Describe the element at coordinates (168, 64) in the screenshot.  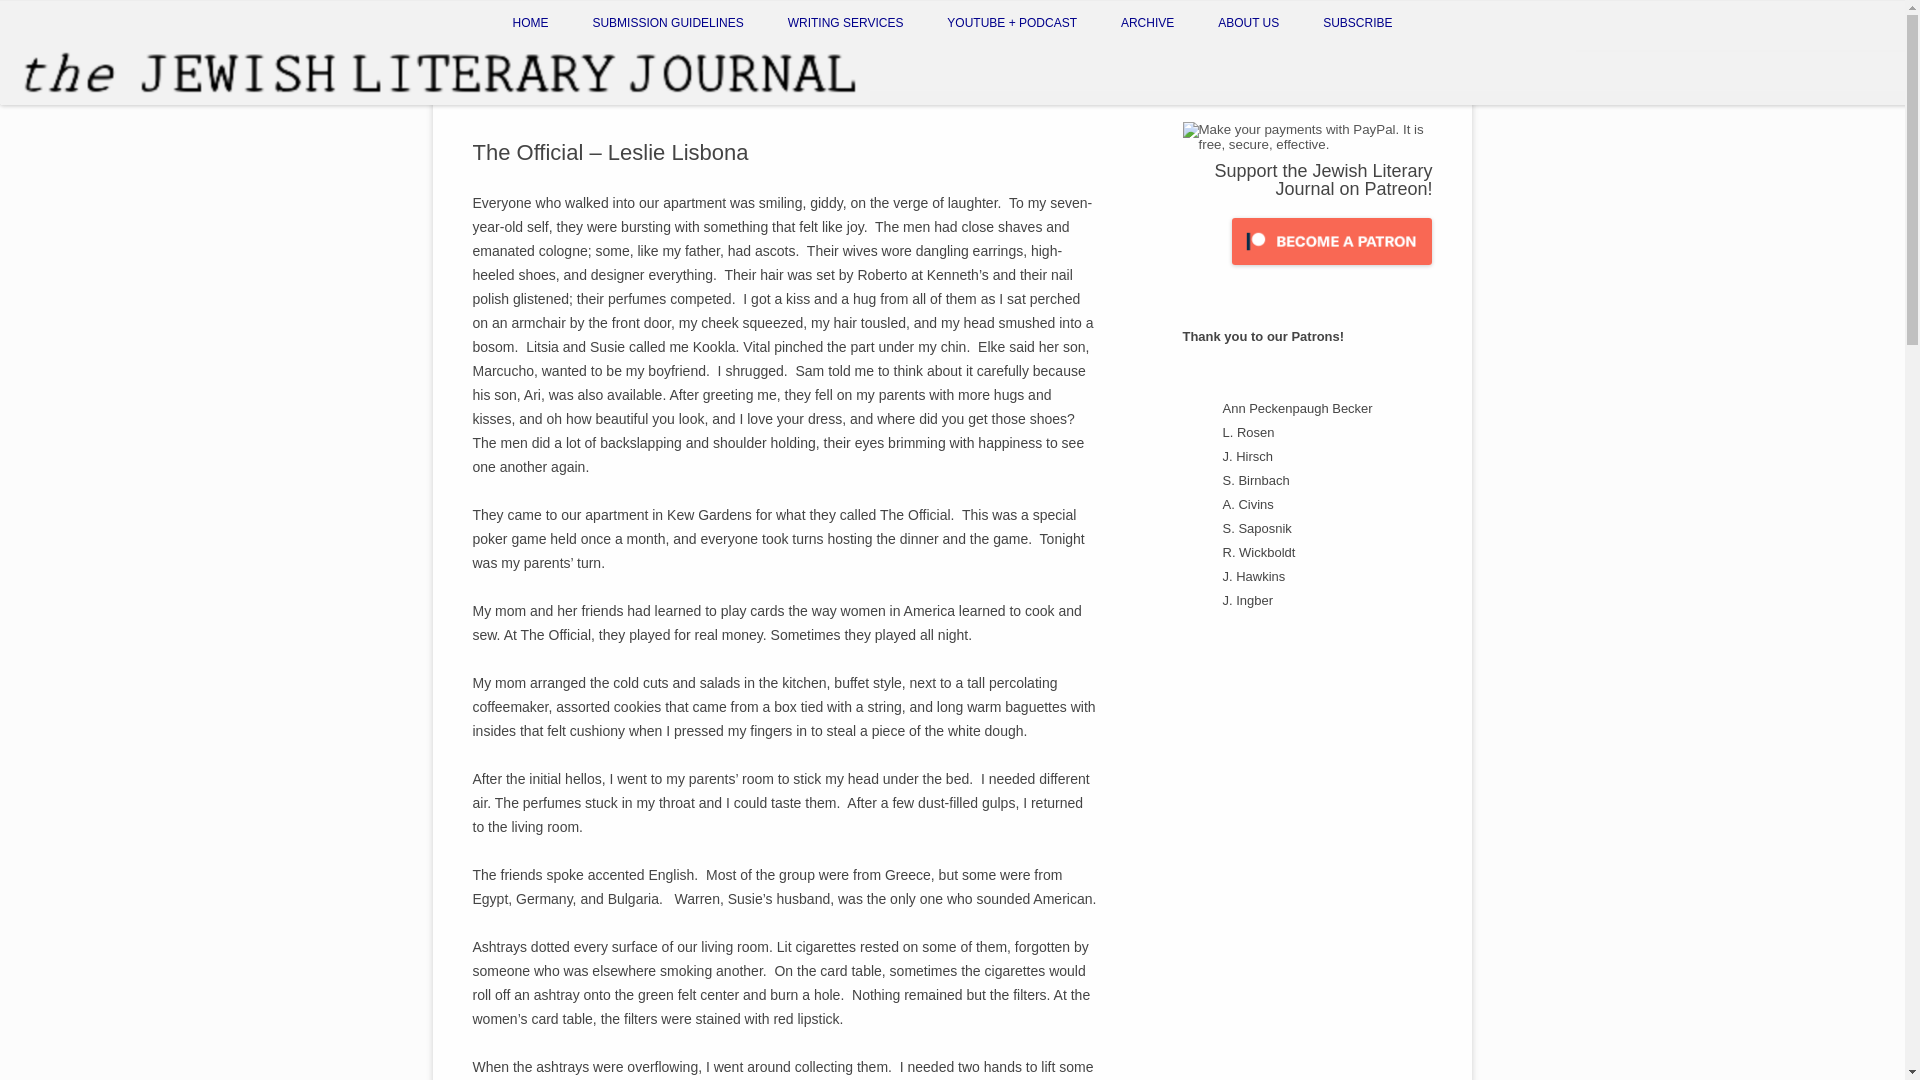
I see `the Jewish Literary Journal` at that location.